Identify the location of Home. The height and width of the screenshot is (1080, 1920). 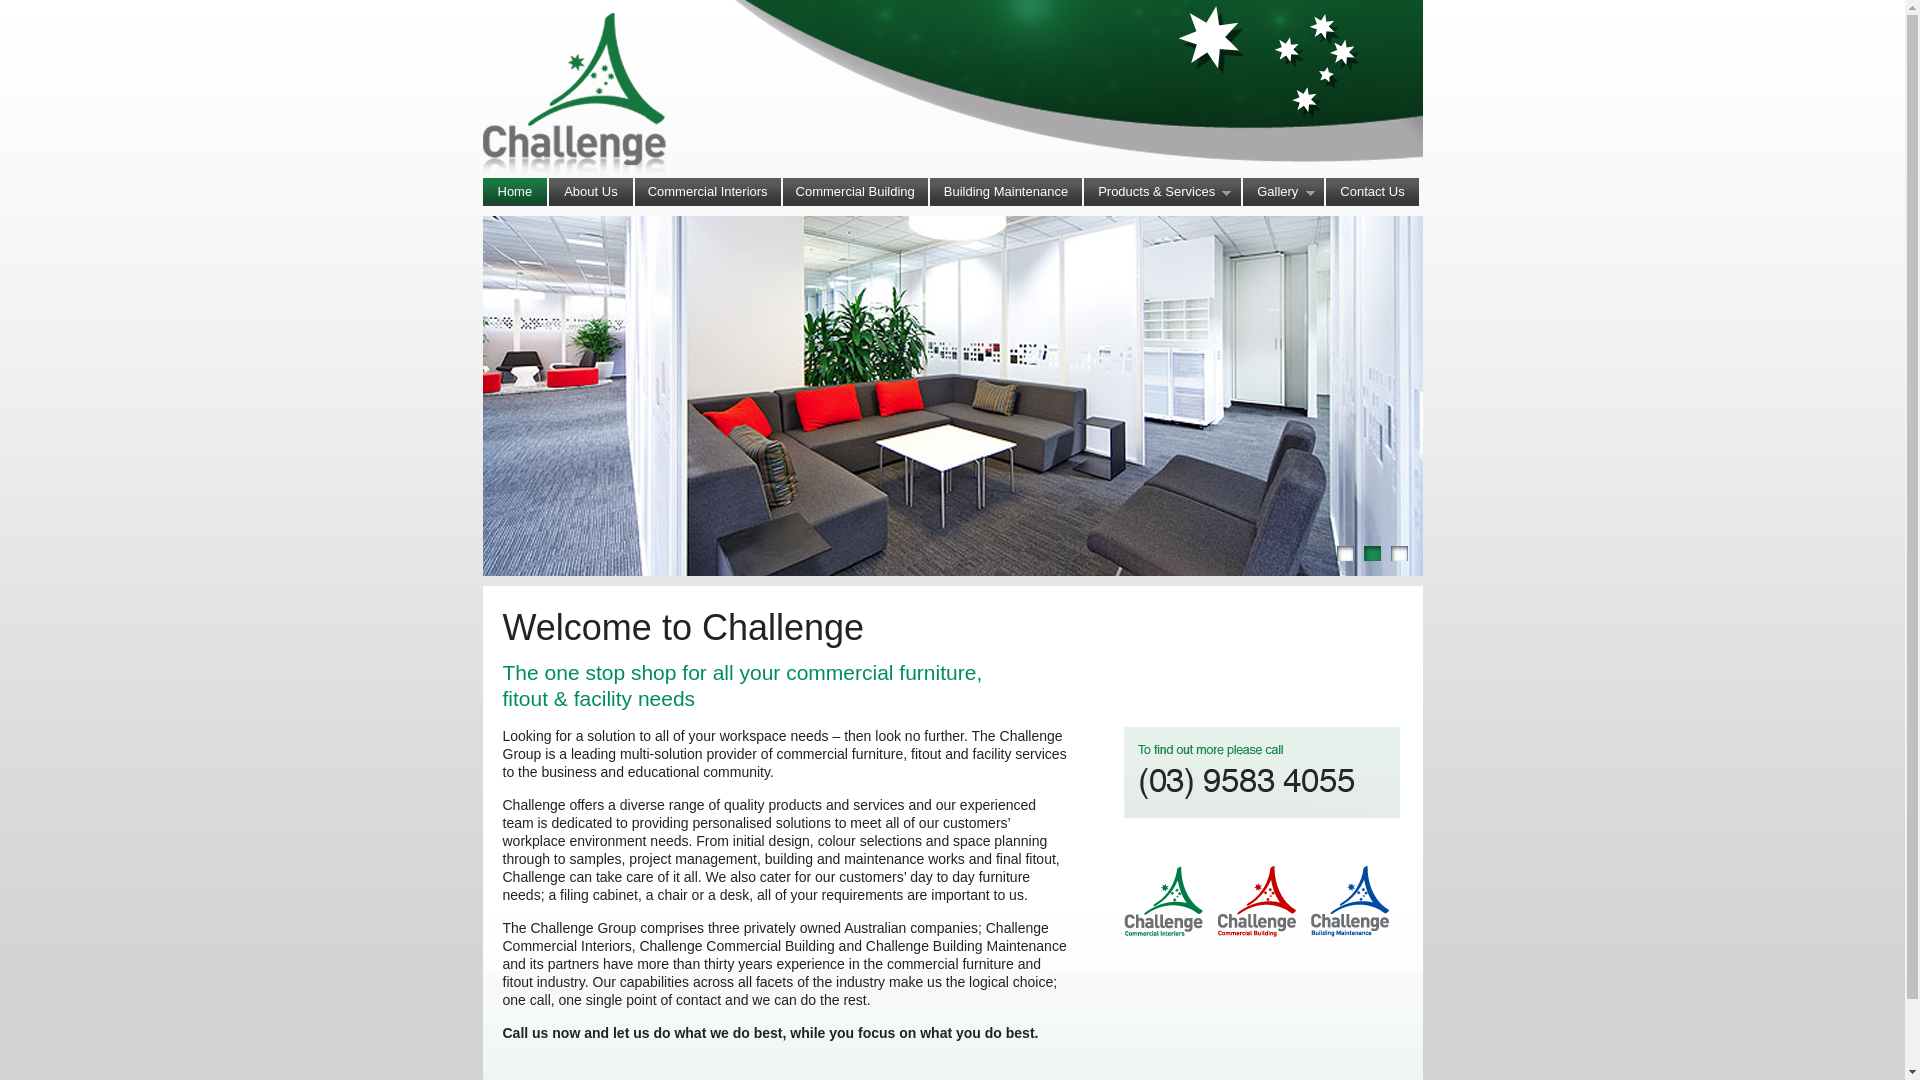
(514, 192).